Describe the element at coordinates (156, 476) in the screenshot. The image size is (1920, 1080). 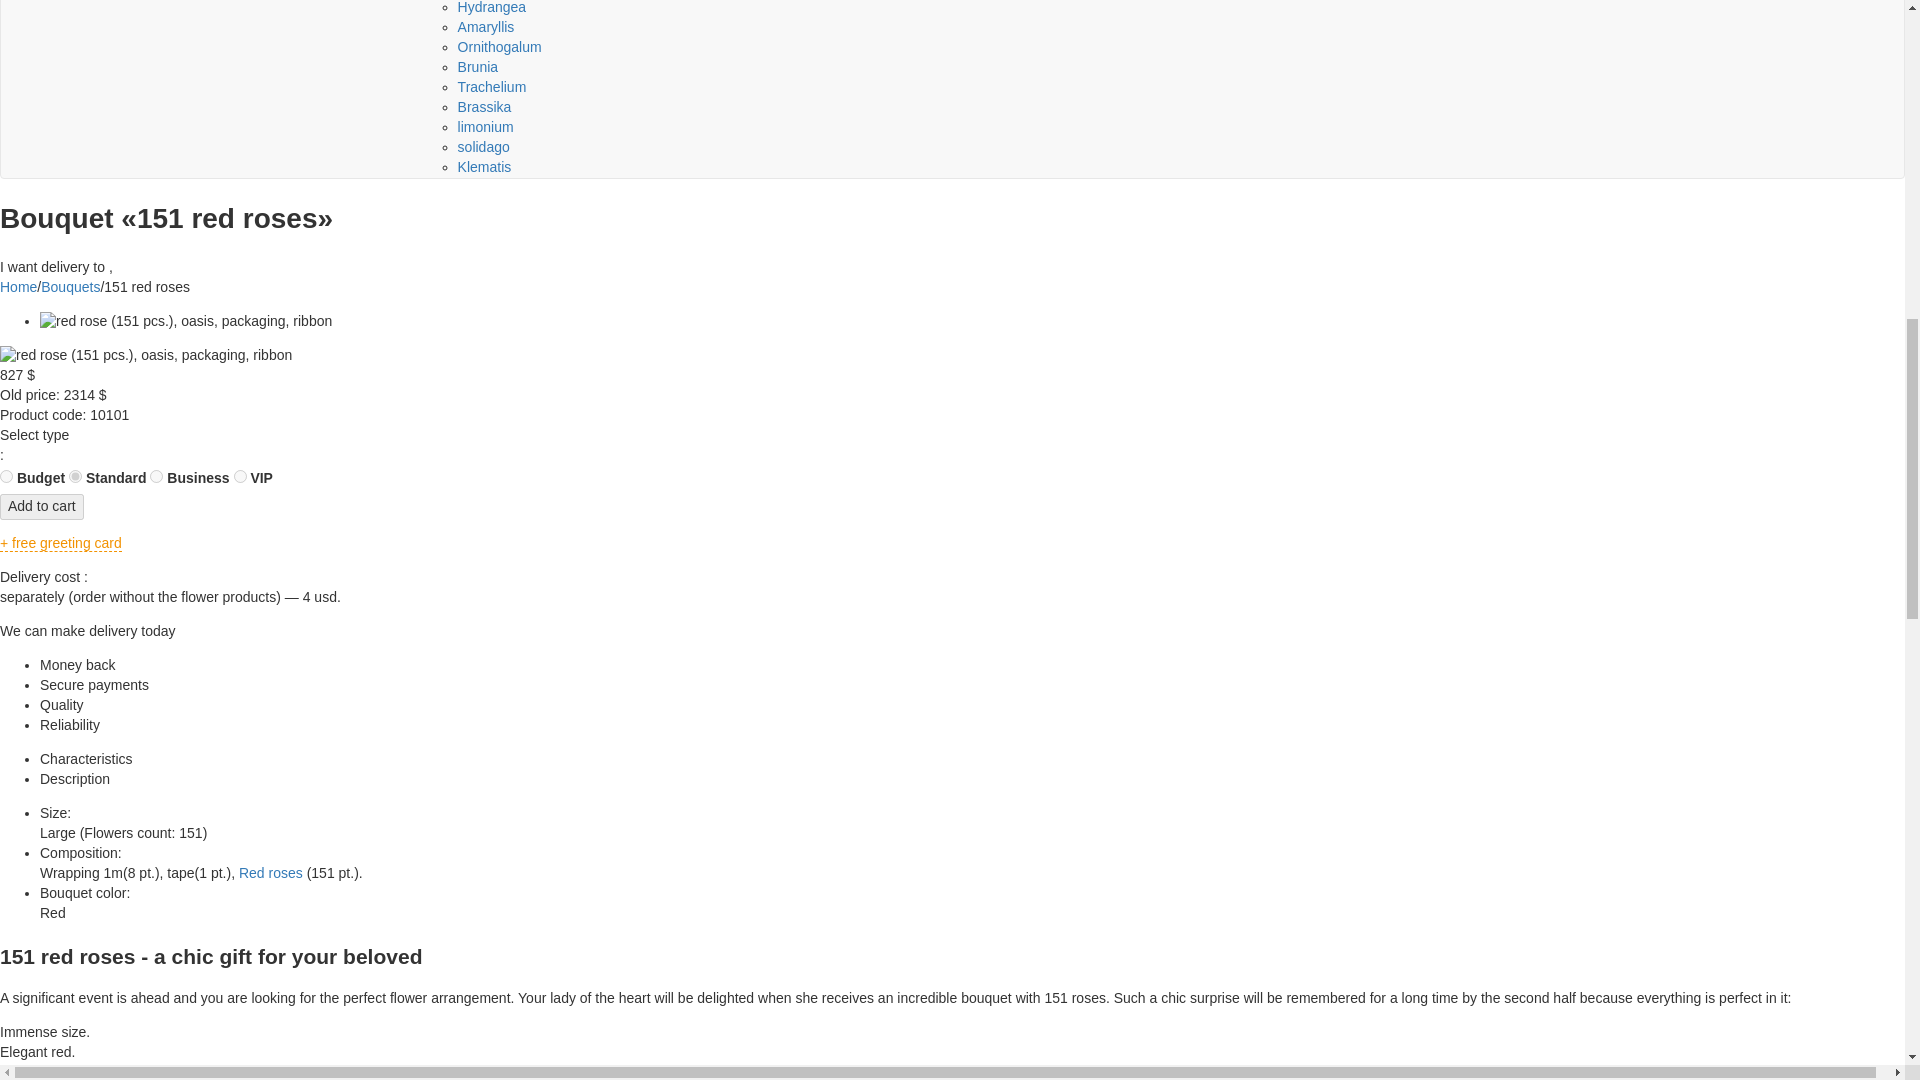
I see `business` at that location.